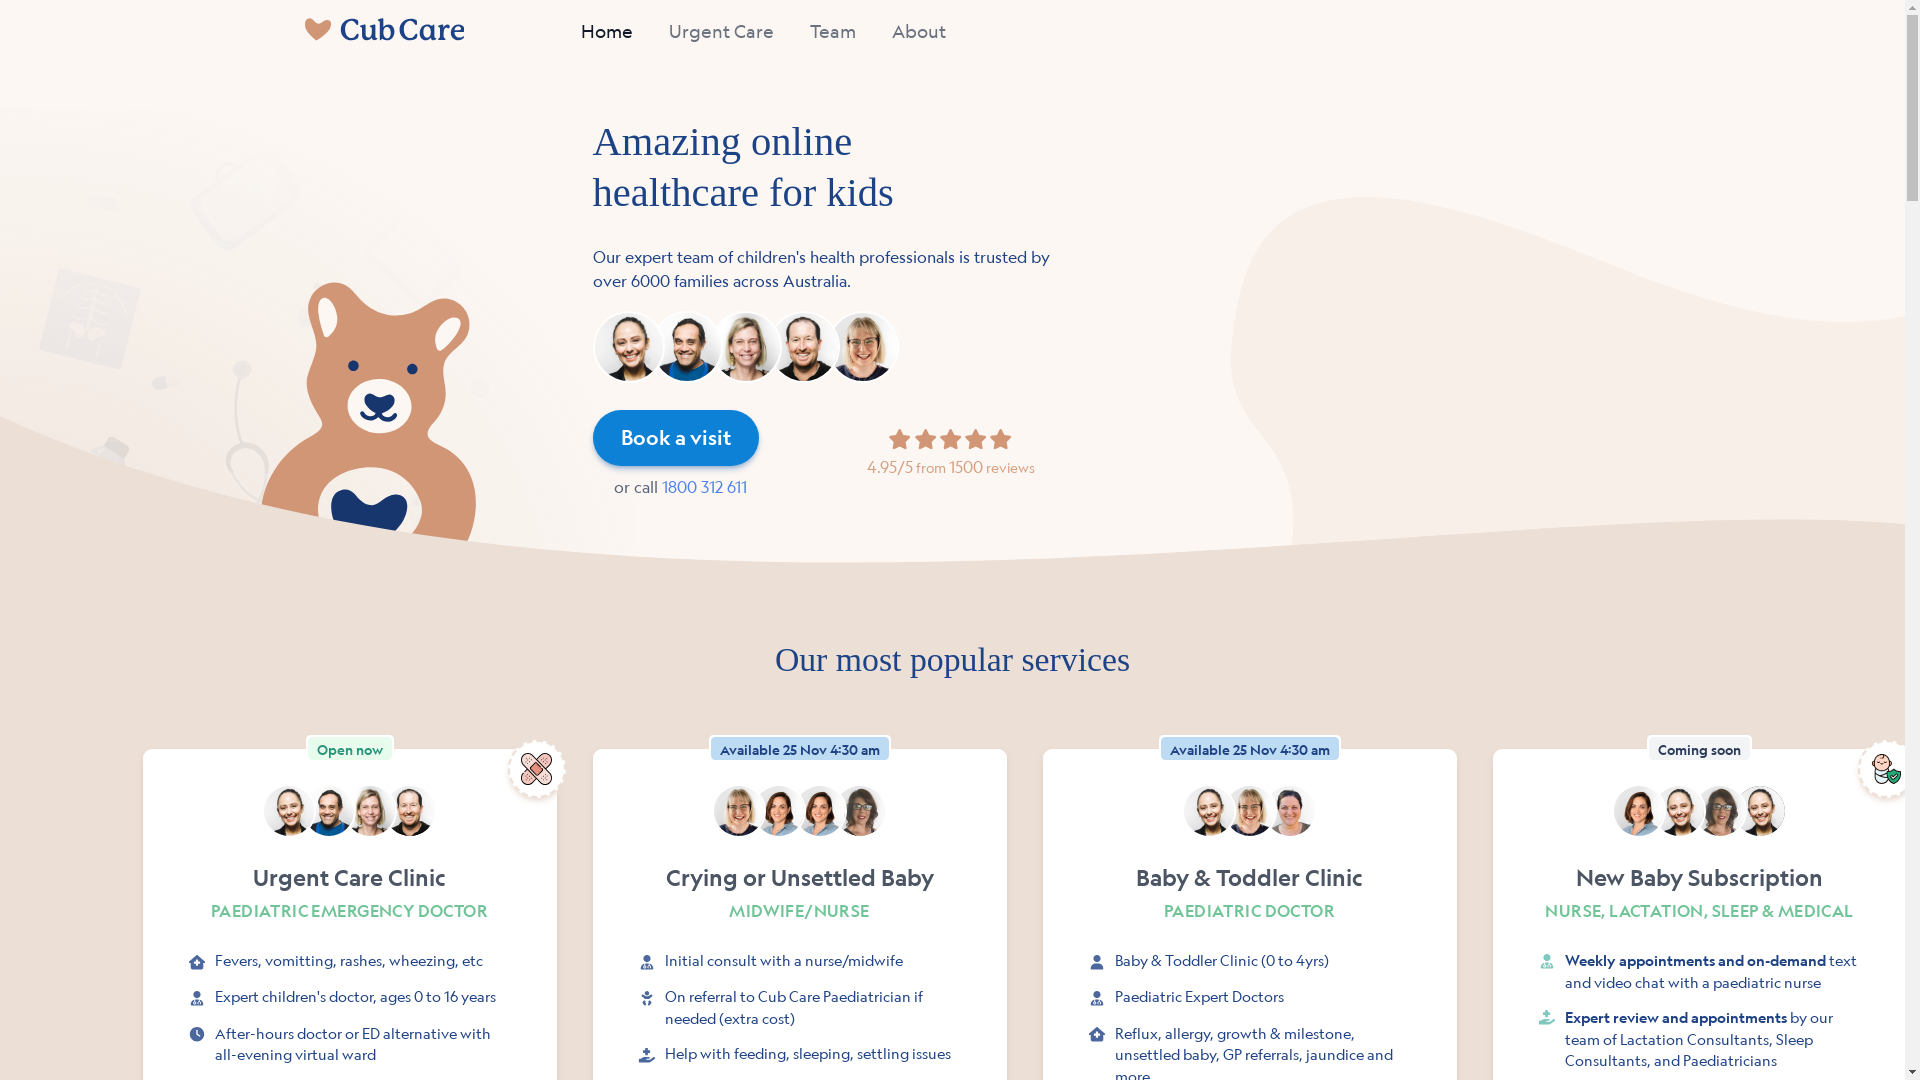  I want to click on Urgent Care, so click(720, 32).